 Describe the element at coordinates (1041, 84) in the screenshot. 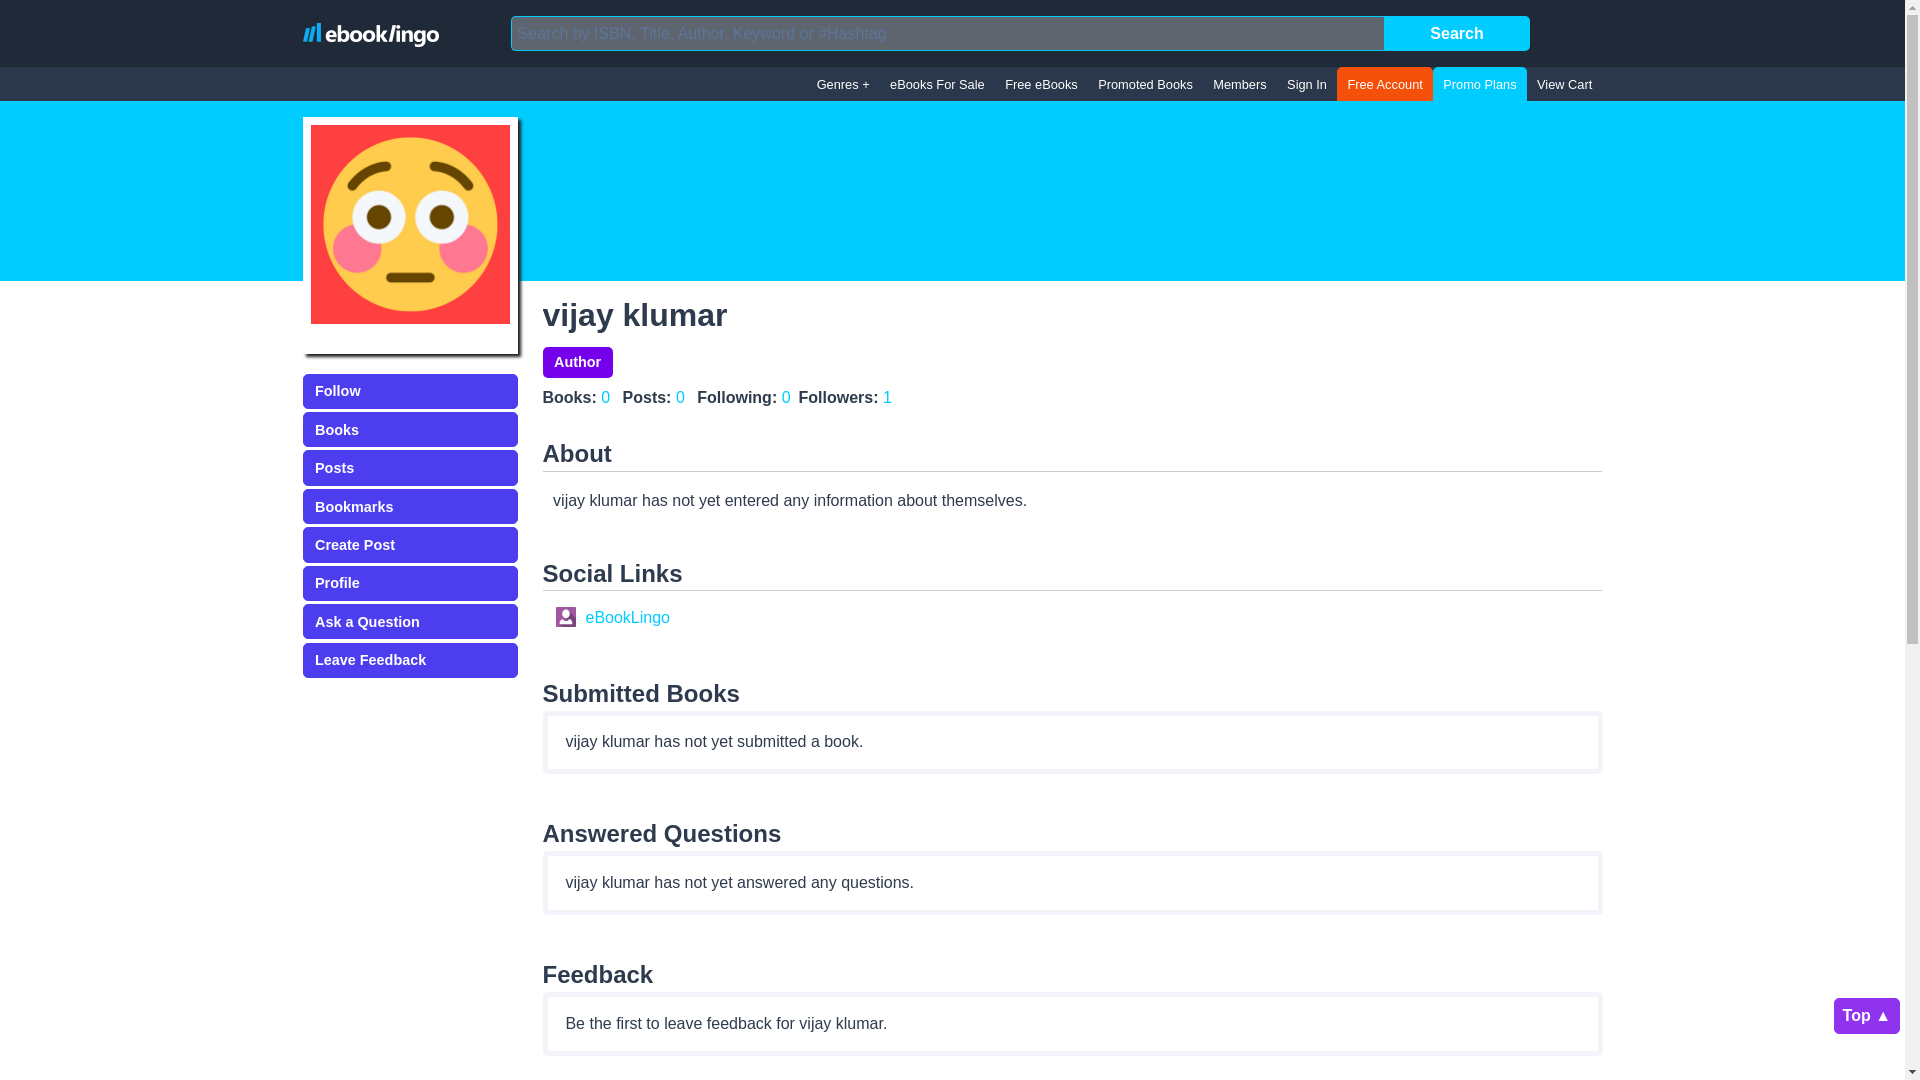

I see `Free eBooks` at that location.